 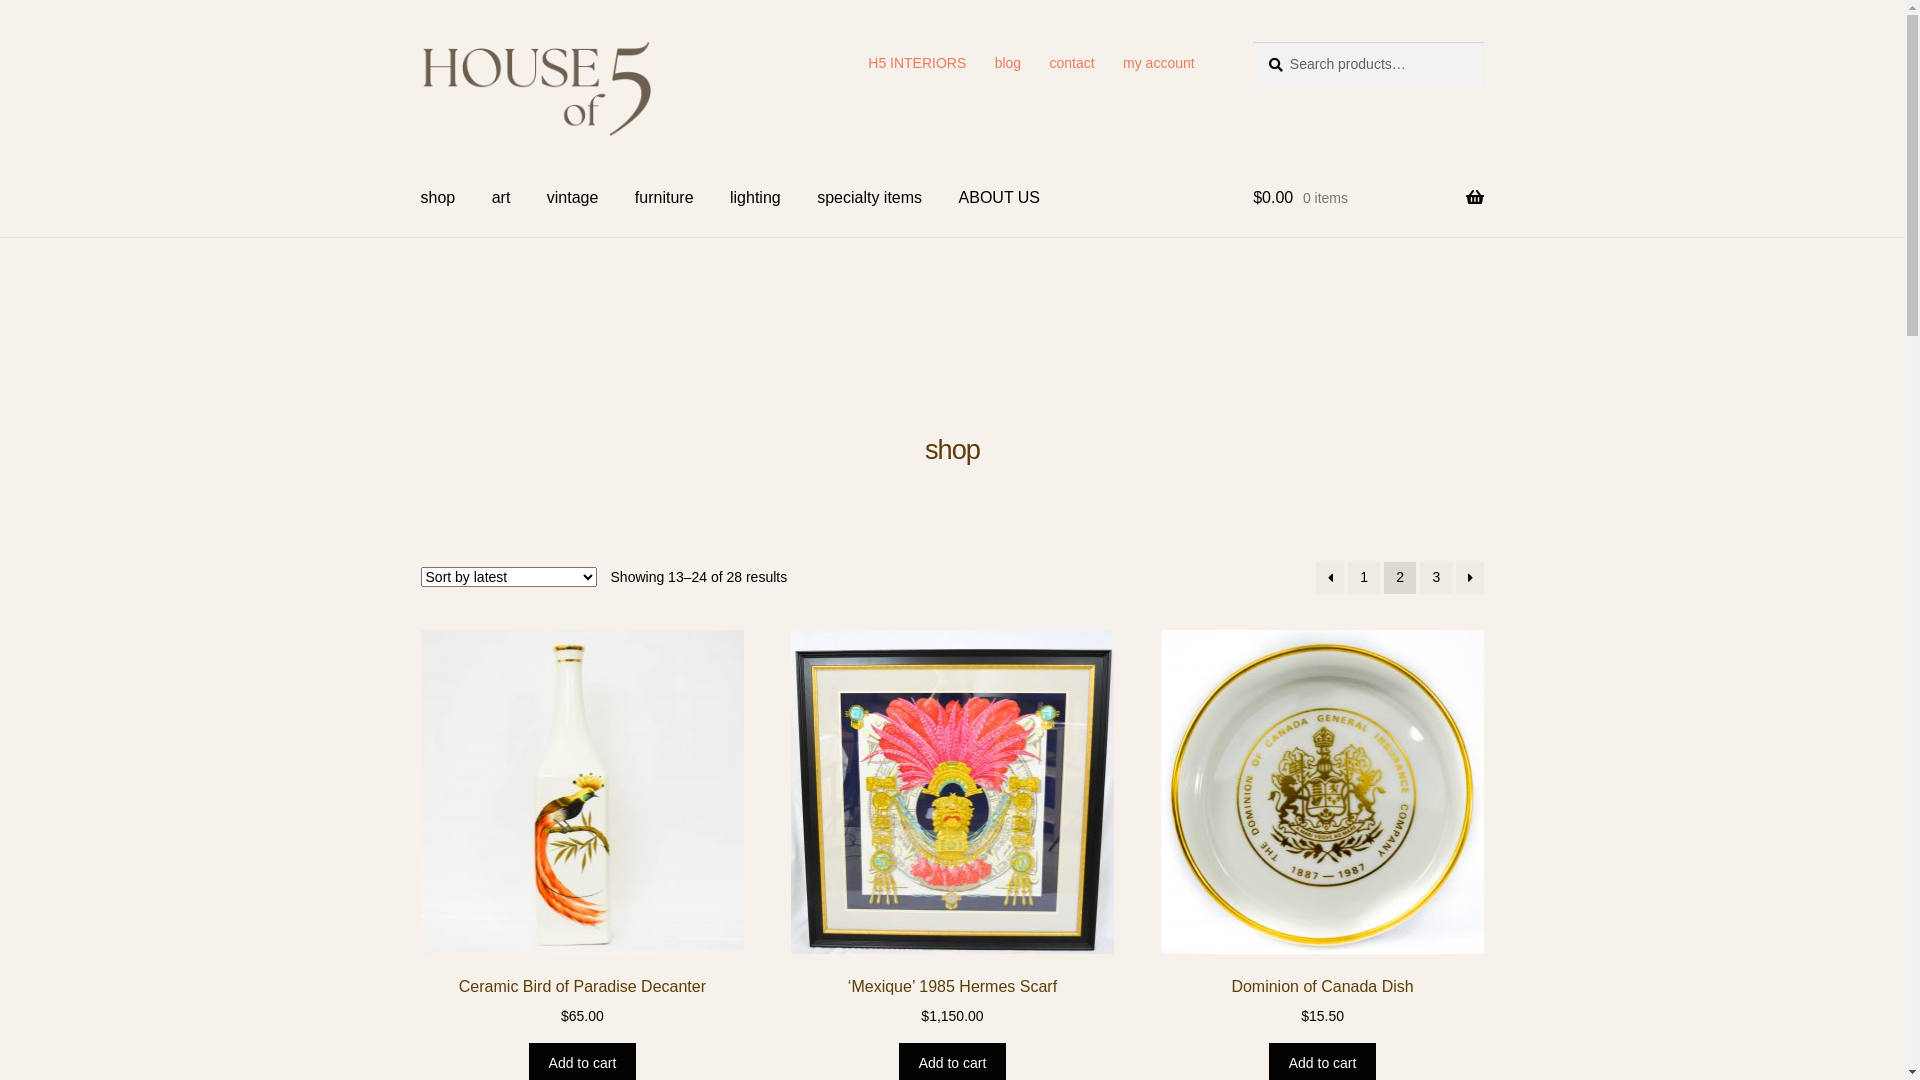 What do you see at coordinates (420, 42) in the screenshot?
I see `Skip to Navigation` at bounding box center [420, 42].